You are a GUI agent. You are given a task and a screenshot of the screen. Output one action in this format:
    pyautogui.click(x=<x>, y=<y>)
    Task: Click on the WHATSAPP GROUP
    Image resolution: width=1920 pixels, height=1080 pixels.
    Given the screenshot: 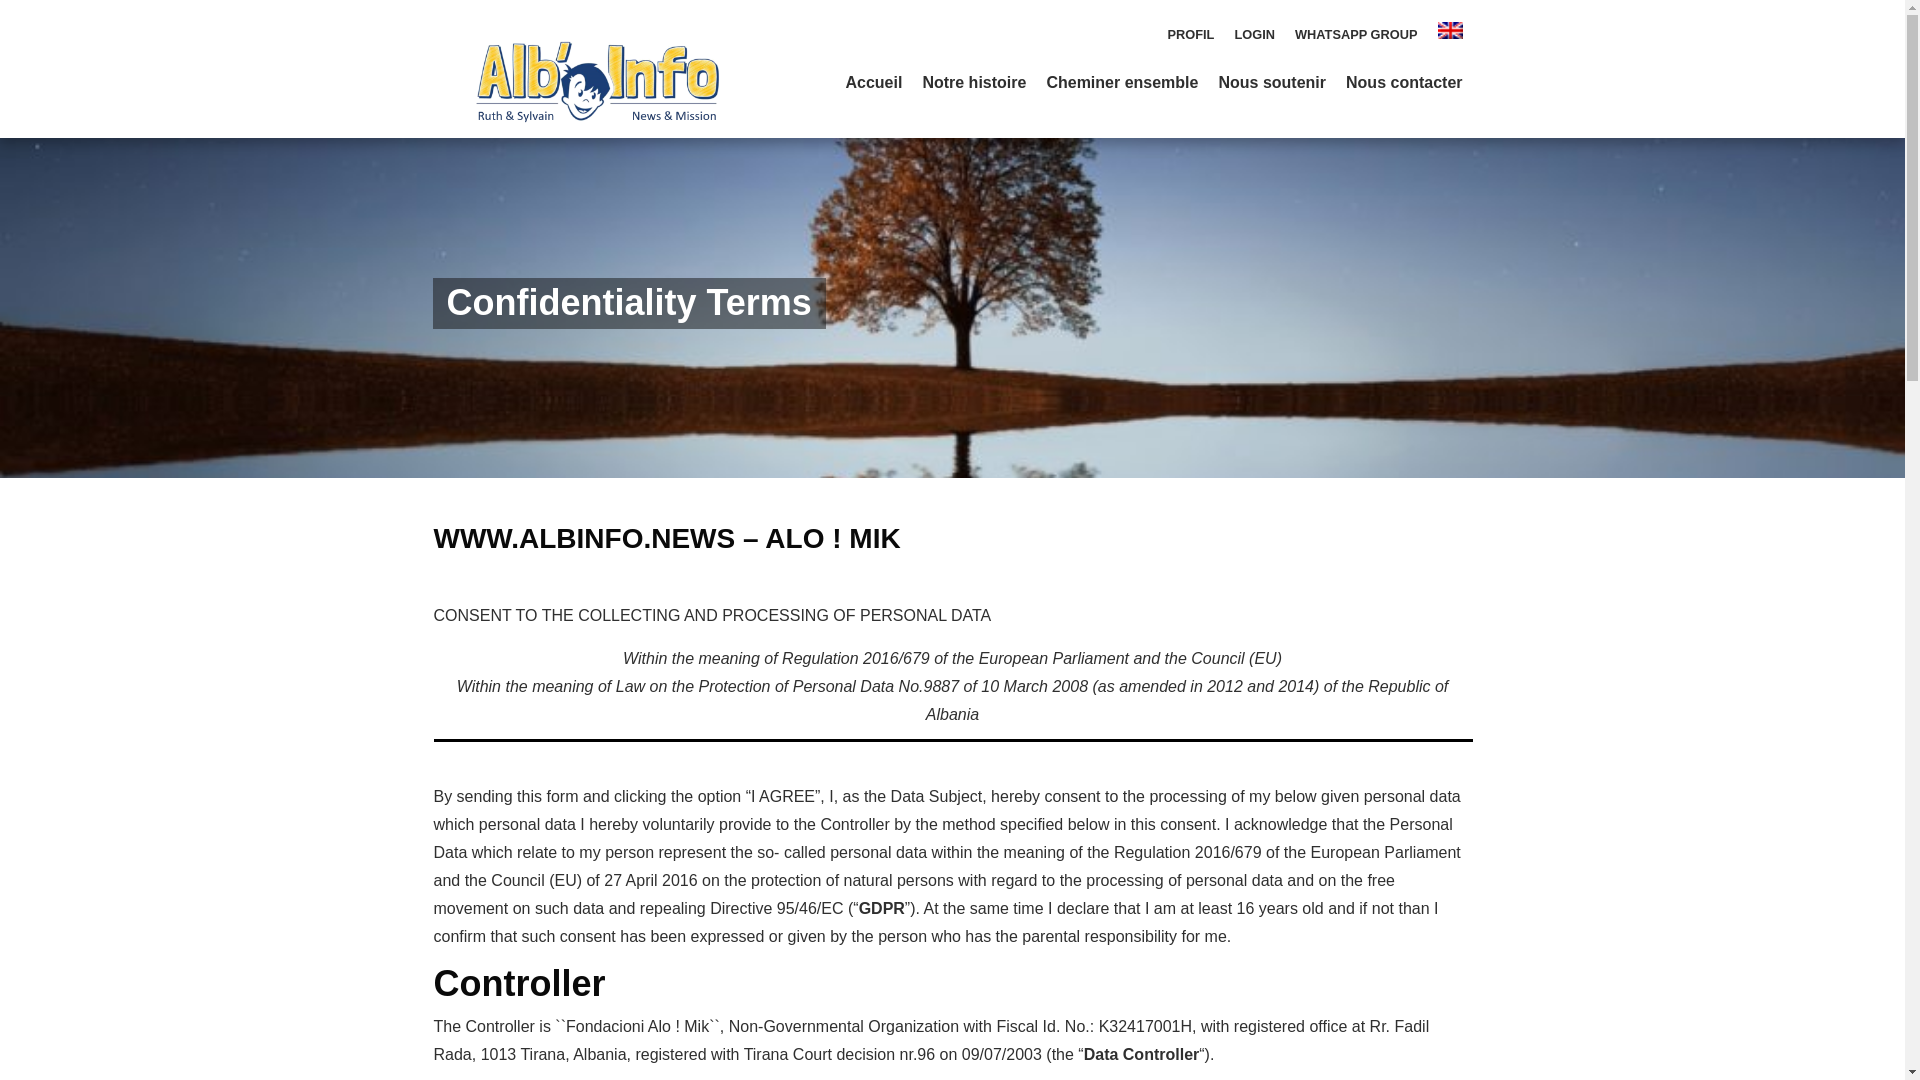 What is the action you would take?
    pyautogui.click(x=1356, y=34)
    